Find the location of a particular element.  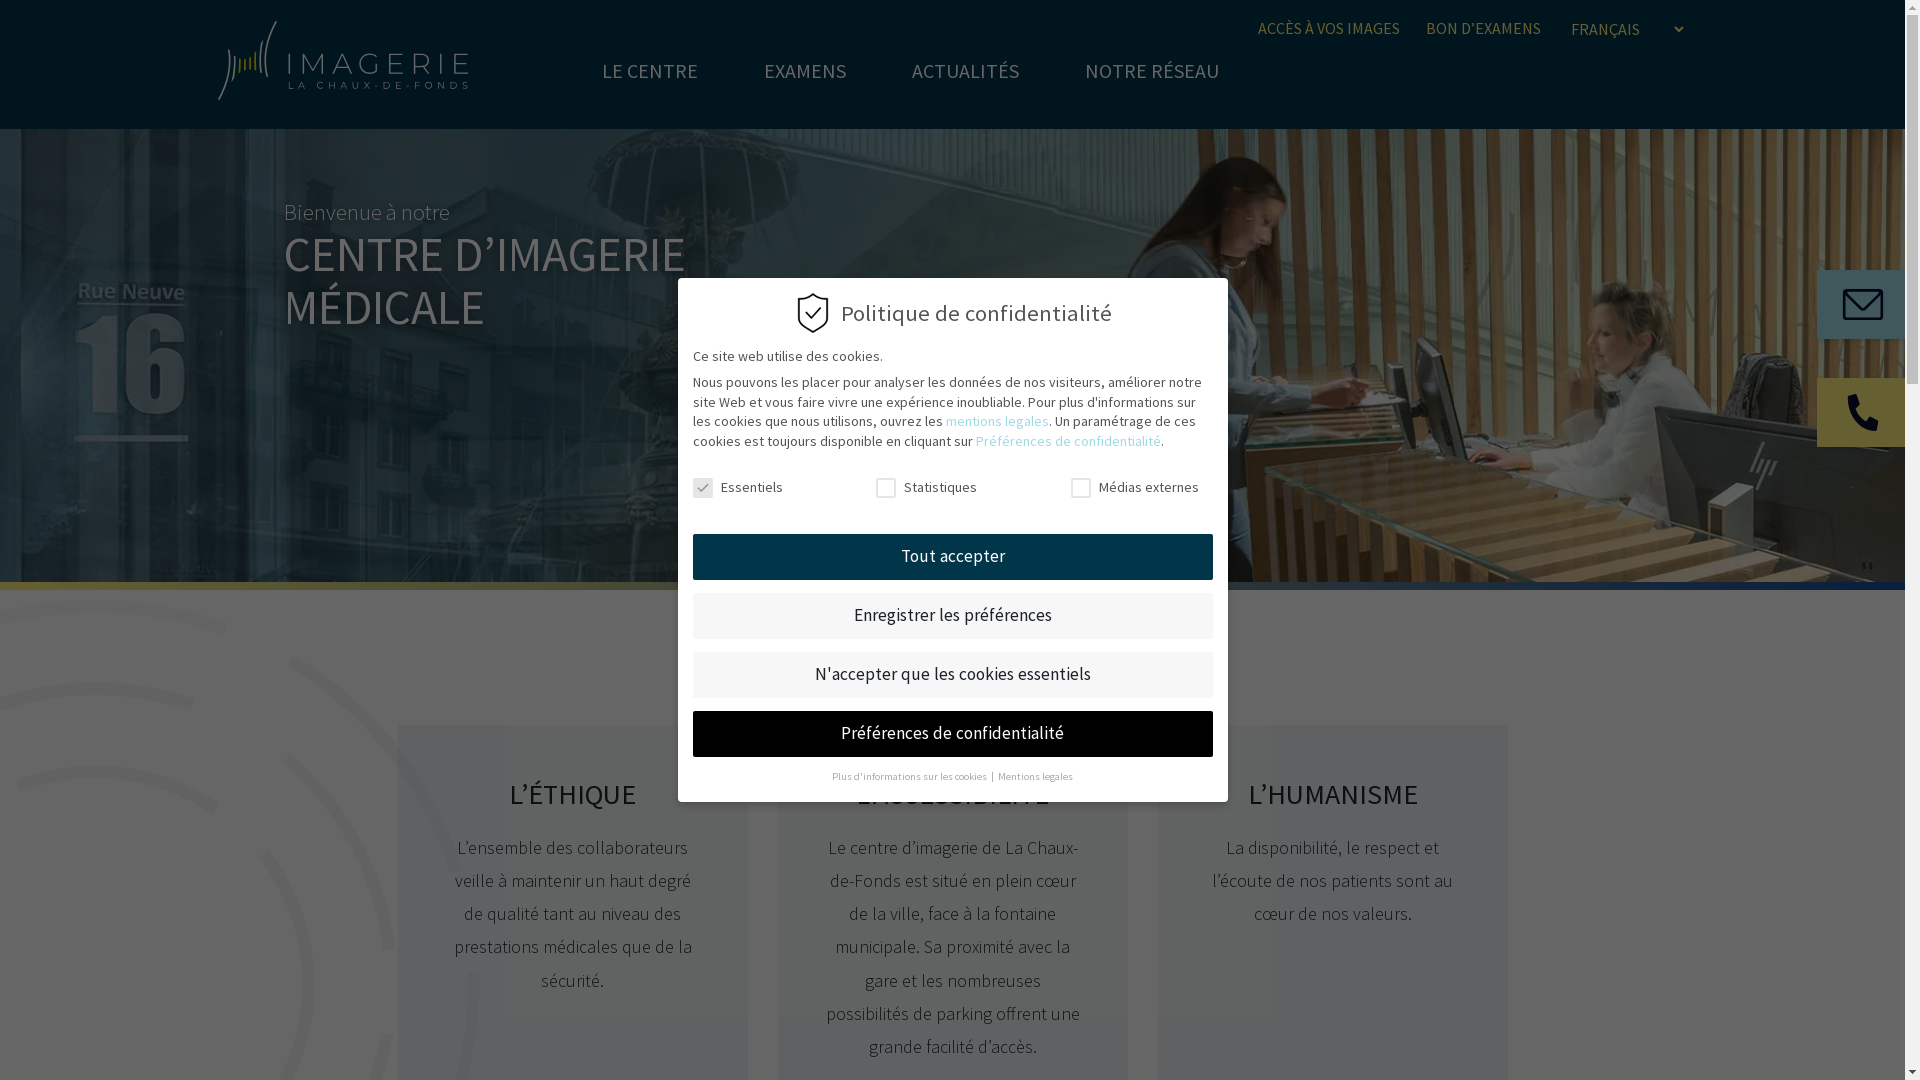

Plus d'informations sur les cookies is located at coordinates (910, 776).